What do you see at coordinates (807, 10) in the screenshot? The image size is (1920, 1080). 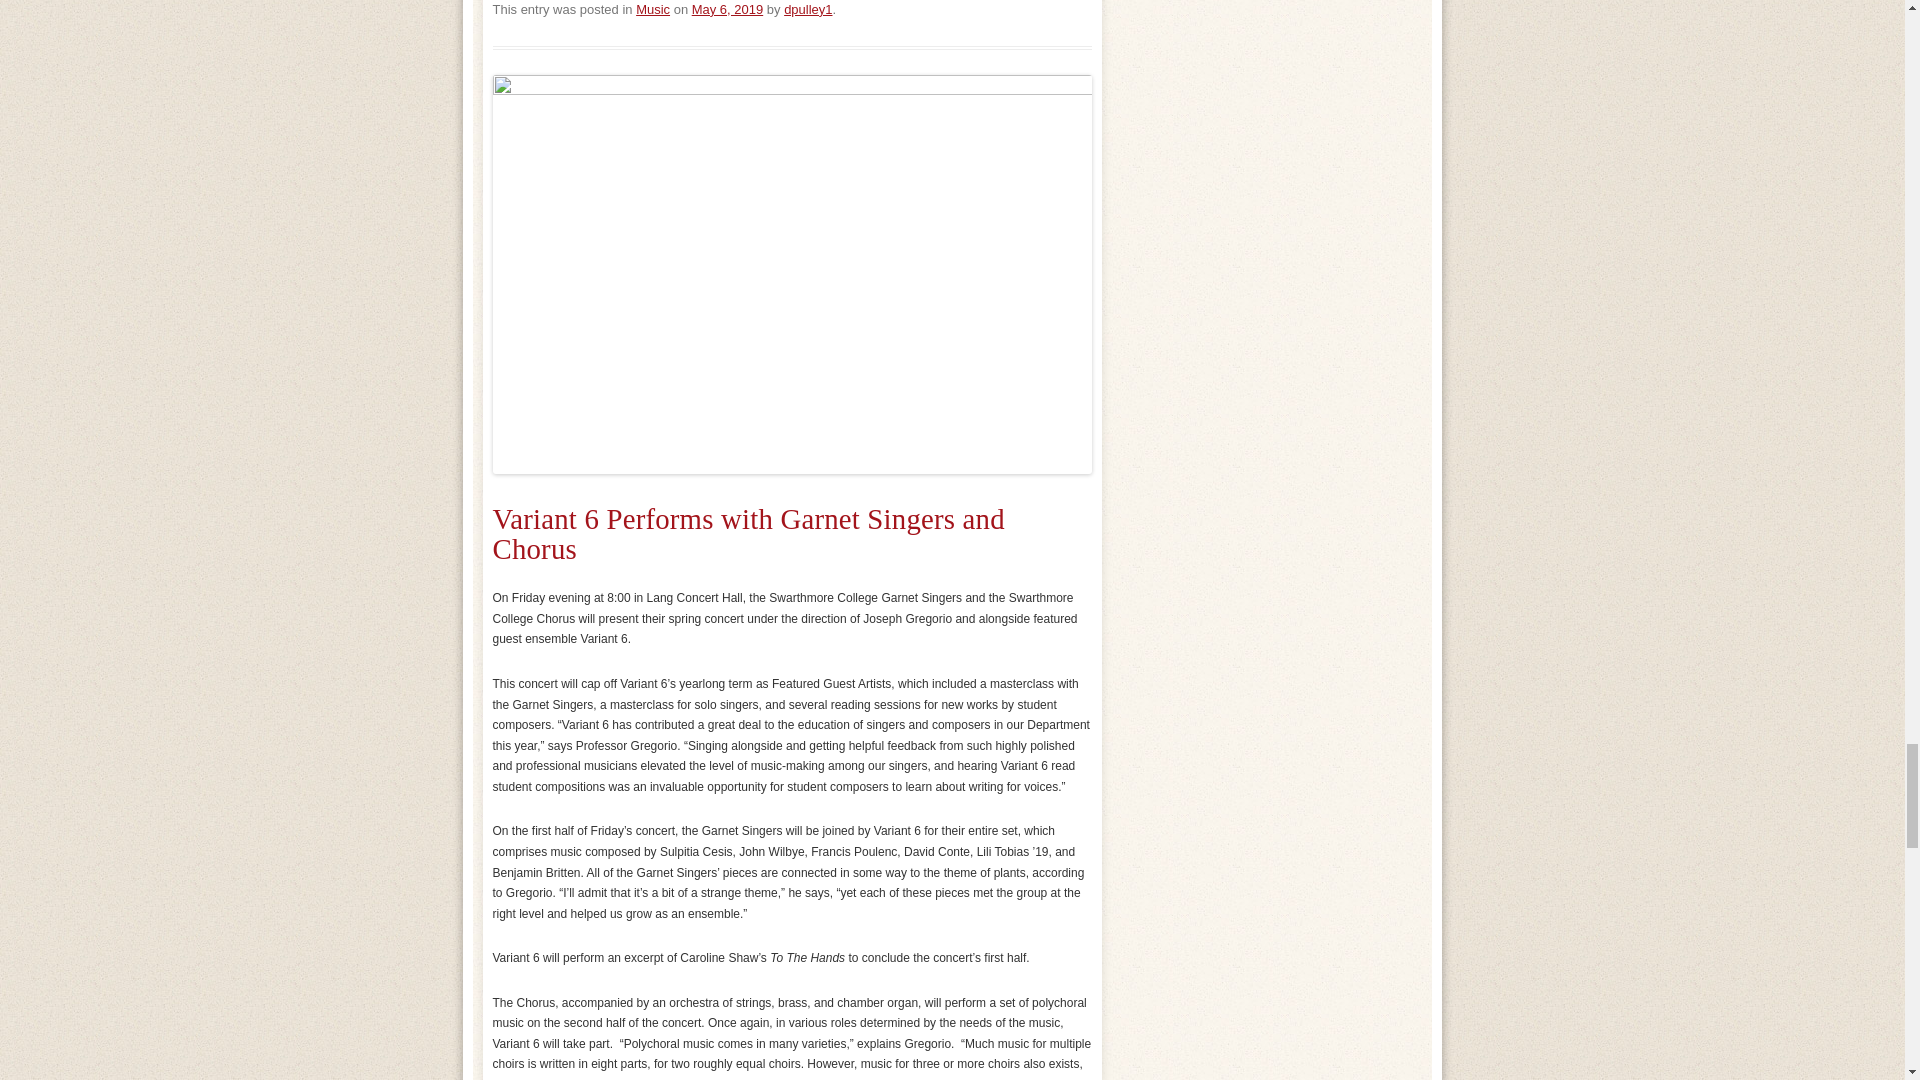 I see `dpulley1` at bounding box center [807, 10].